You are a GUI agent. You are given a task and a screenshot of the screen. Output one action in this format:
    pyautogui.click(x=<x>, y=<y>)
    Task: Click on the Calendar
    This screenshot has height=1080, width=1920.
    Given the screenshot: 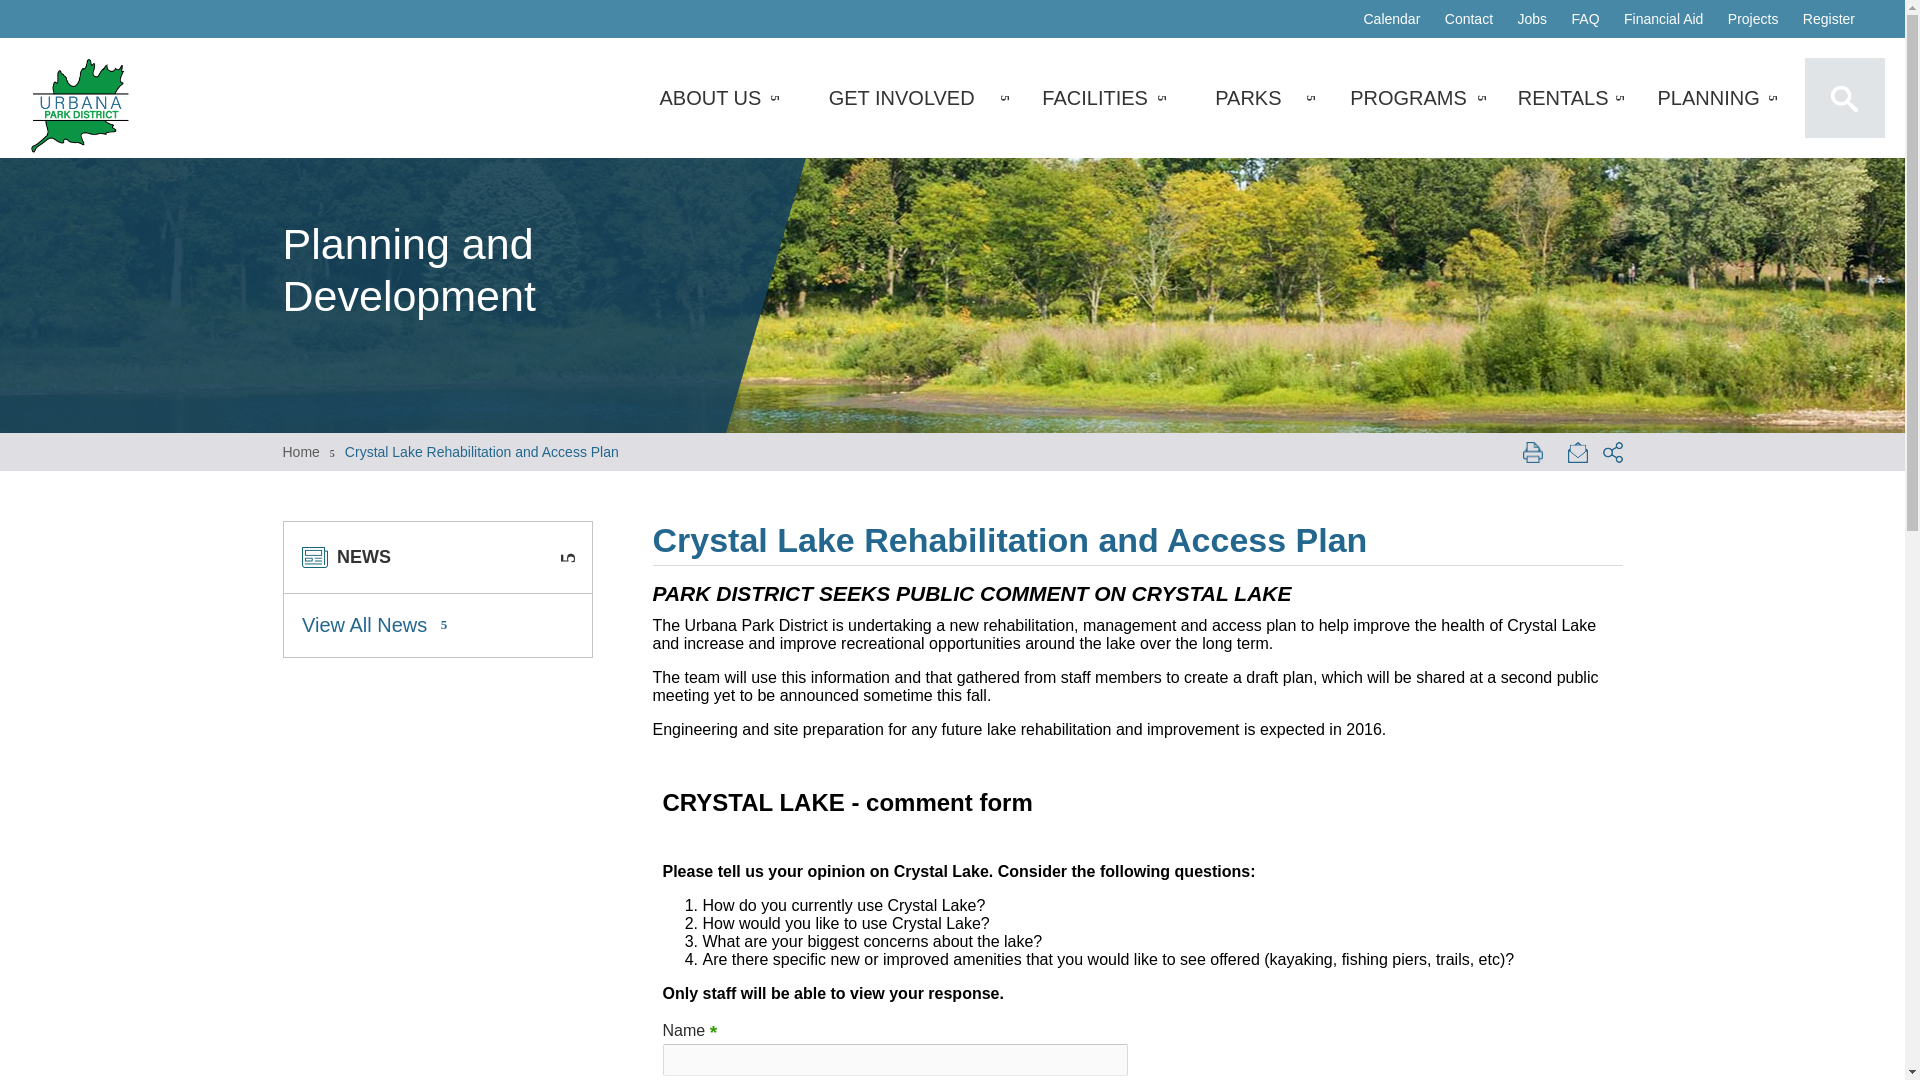 What is the action you would take?
    pyautogui.click(x=1392, y=18)
    